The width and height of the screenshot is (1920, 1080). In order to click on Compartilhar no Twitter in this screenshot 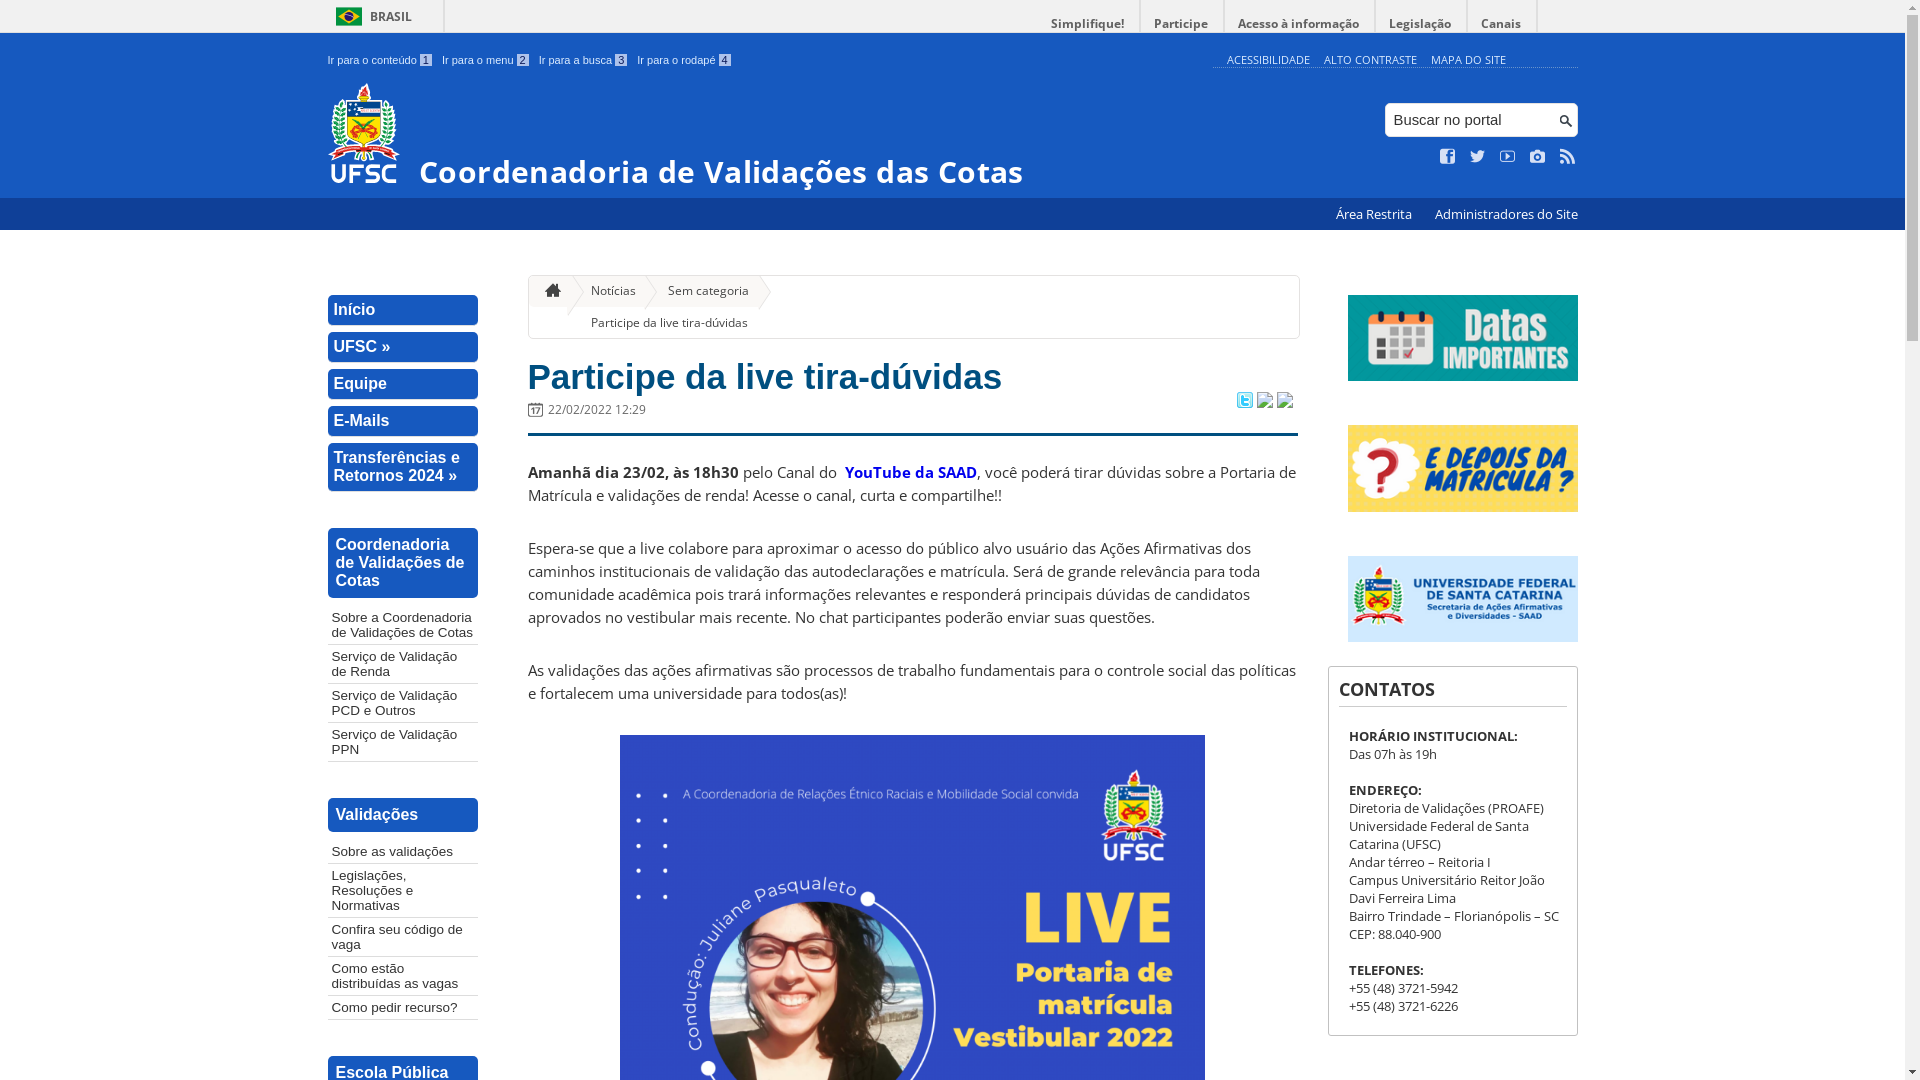, I will do `click(1244, 402)`.